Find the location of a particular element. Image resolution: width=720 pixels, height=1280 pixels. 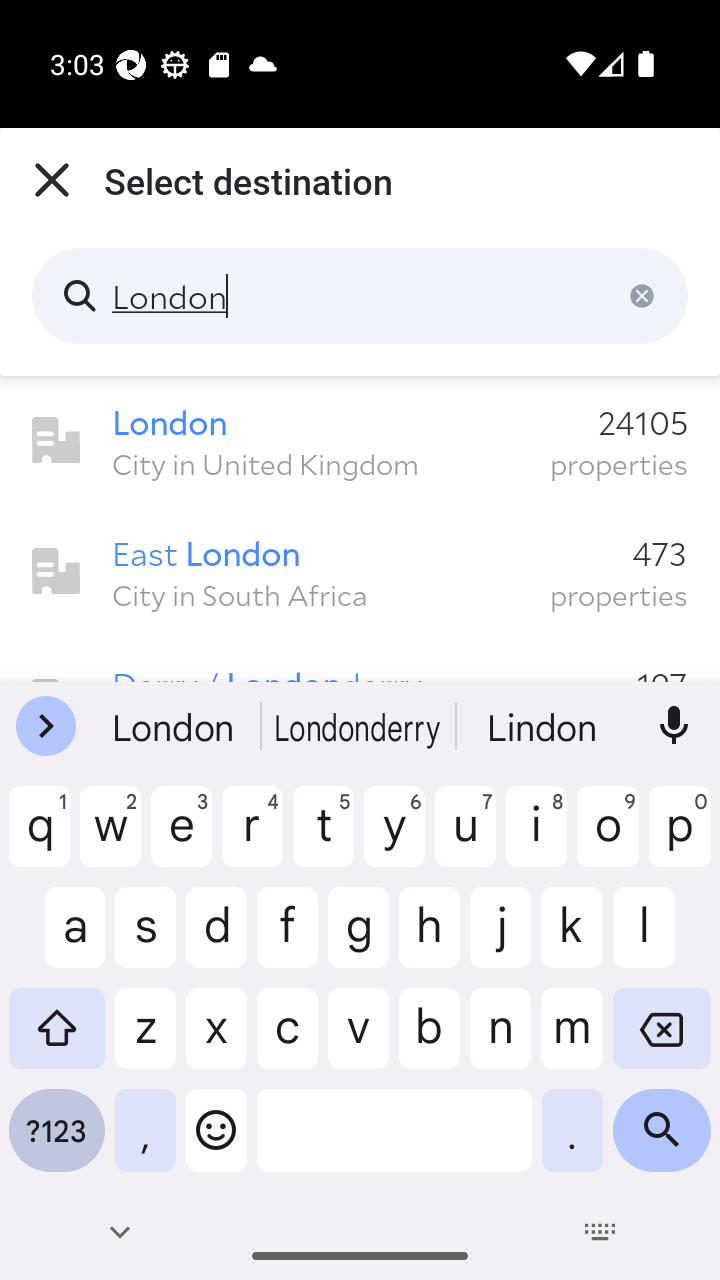

London is located at coordinates (360, 296).